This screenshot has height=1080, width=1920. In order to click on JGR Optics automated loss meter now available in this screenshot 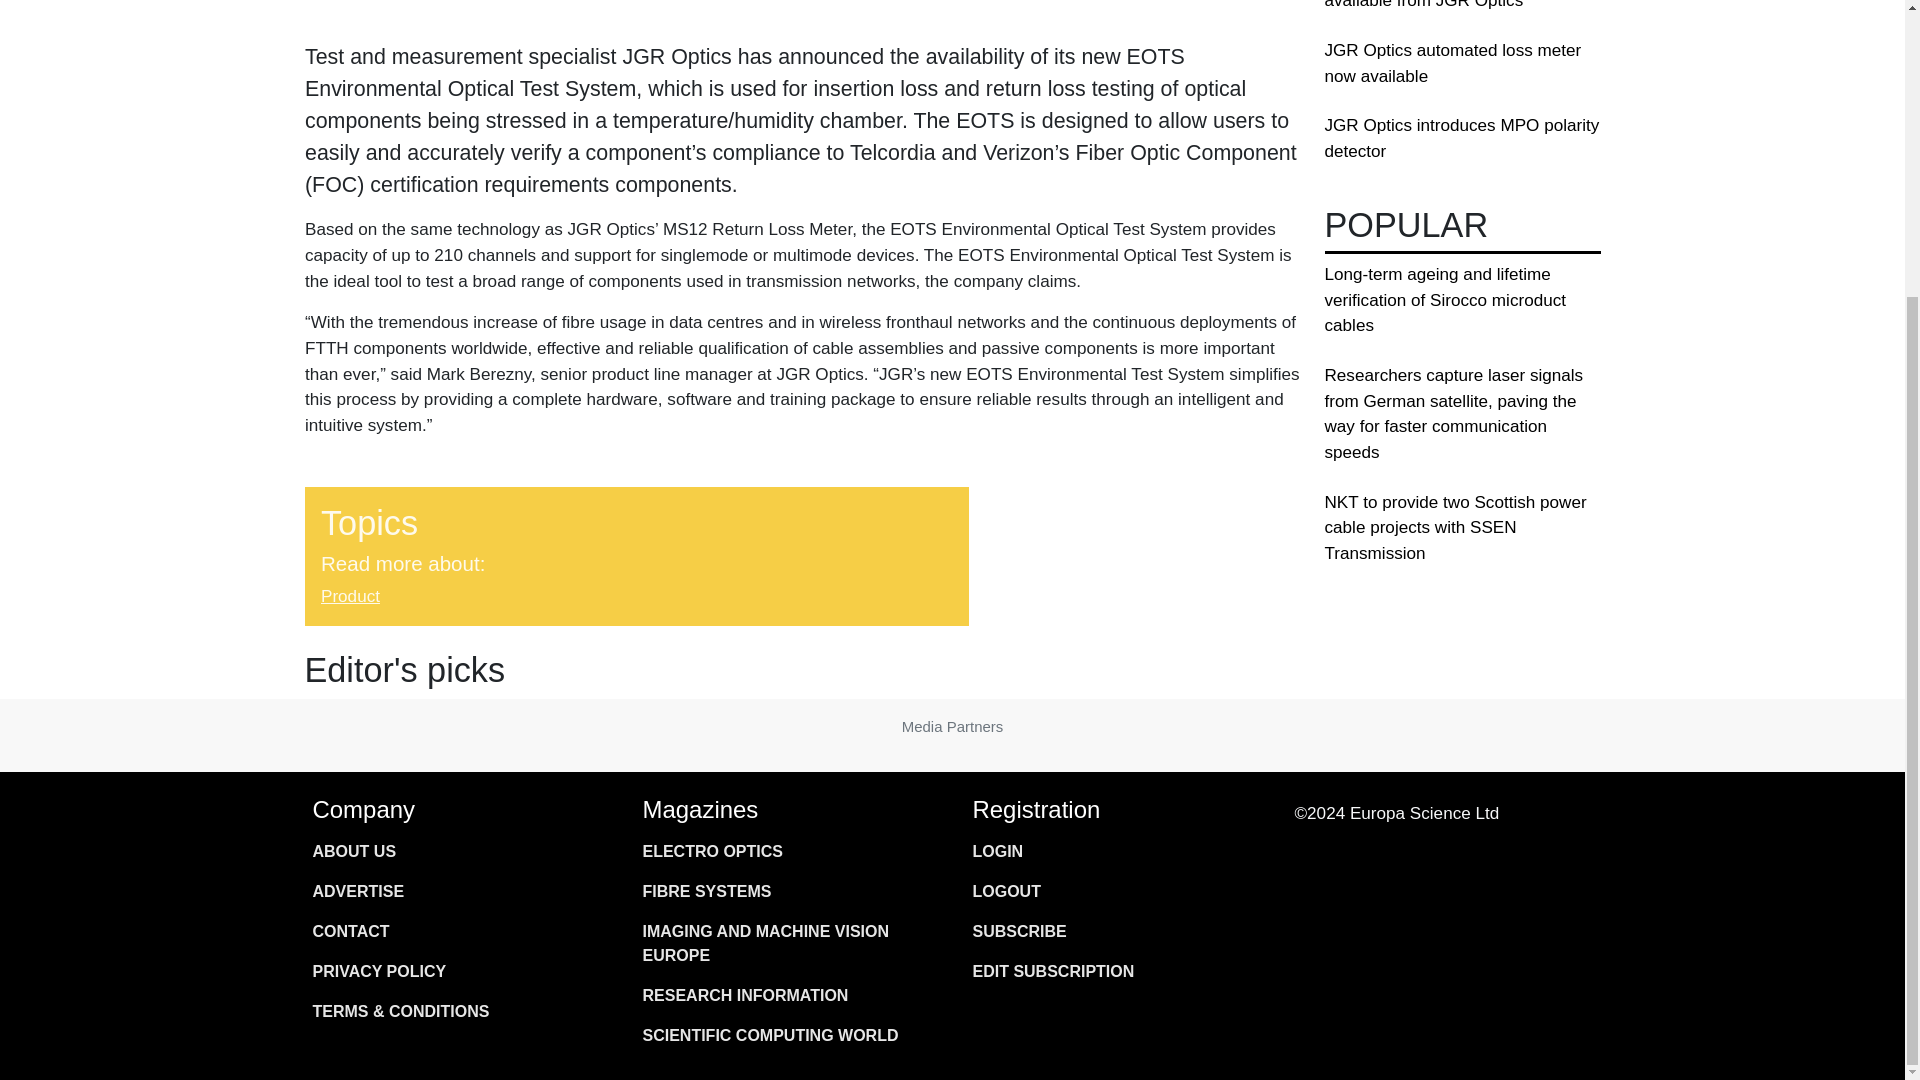, I will do `click(1452, 64)`.